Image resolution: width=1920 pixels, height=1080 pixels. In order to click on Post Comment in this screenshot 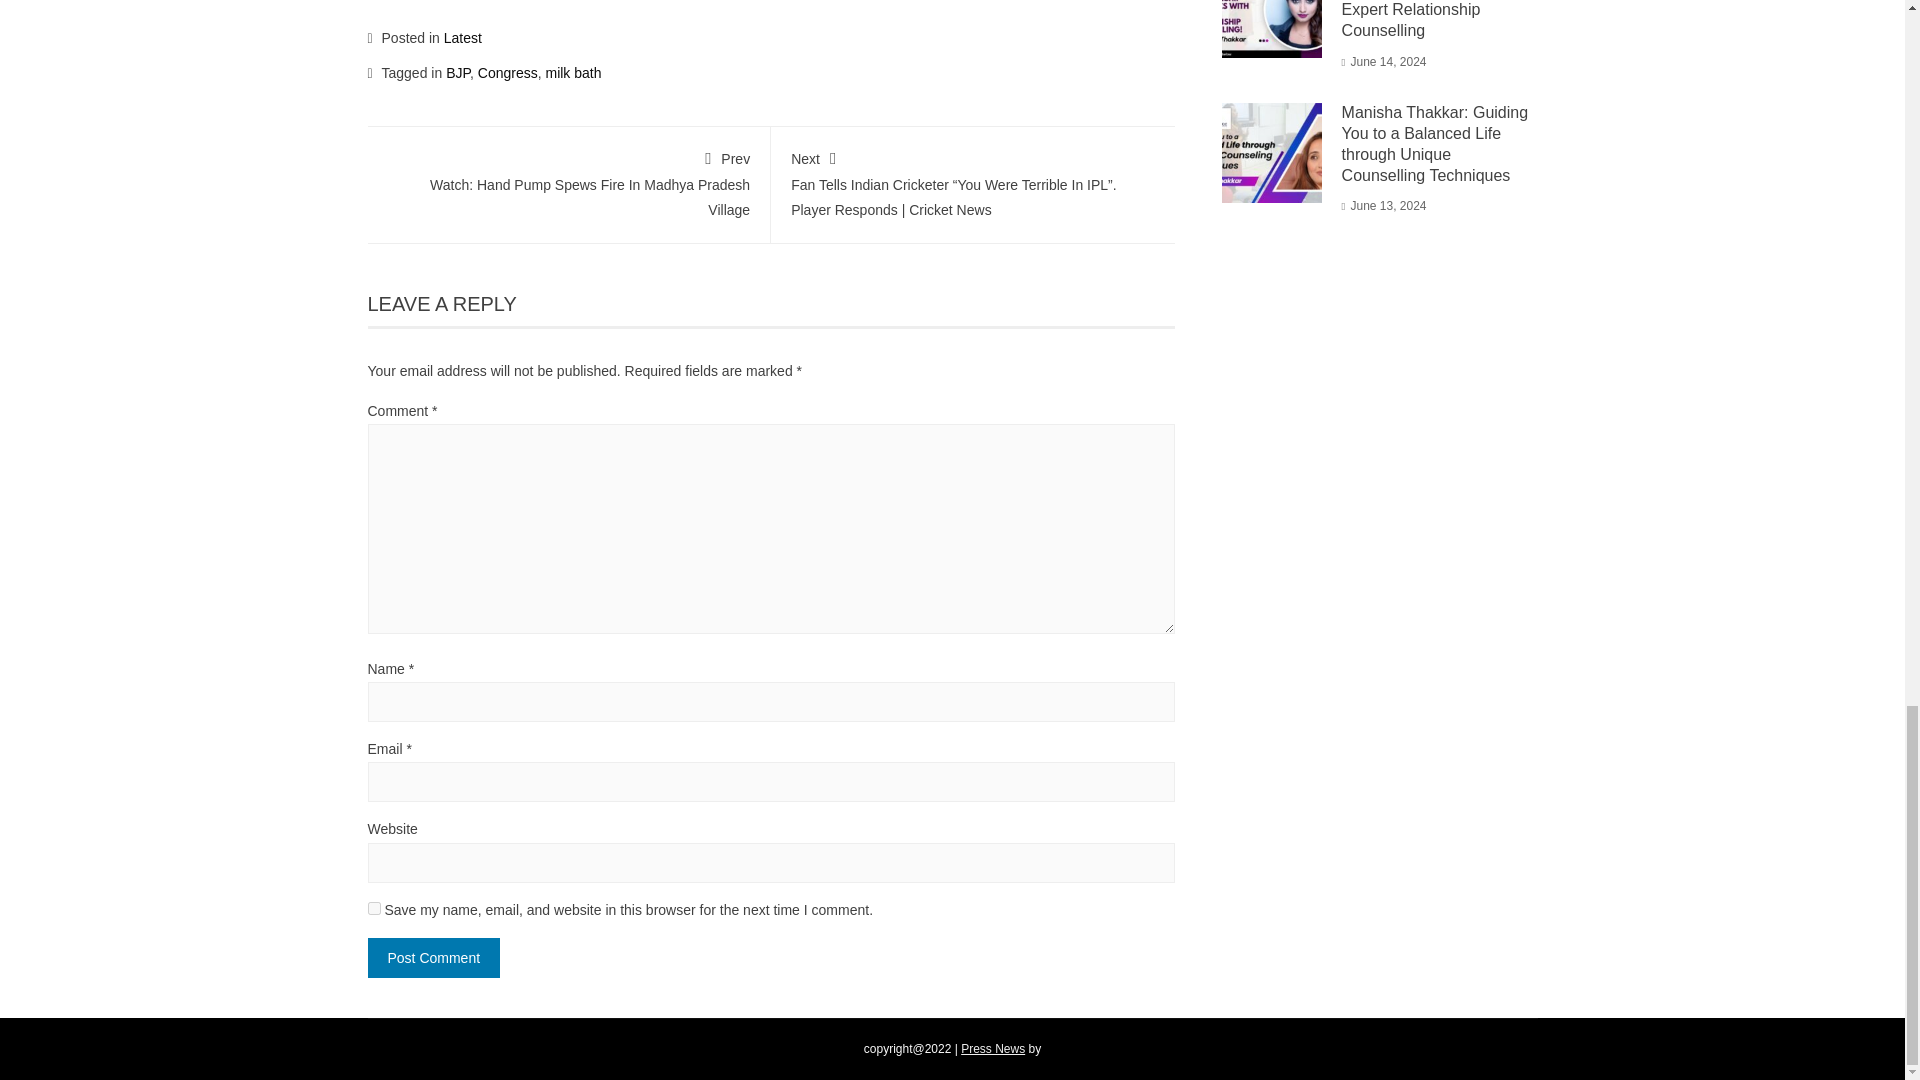, I will do `click(993, 1049)`.